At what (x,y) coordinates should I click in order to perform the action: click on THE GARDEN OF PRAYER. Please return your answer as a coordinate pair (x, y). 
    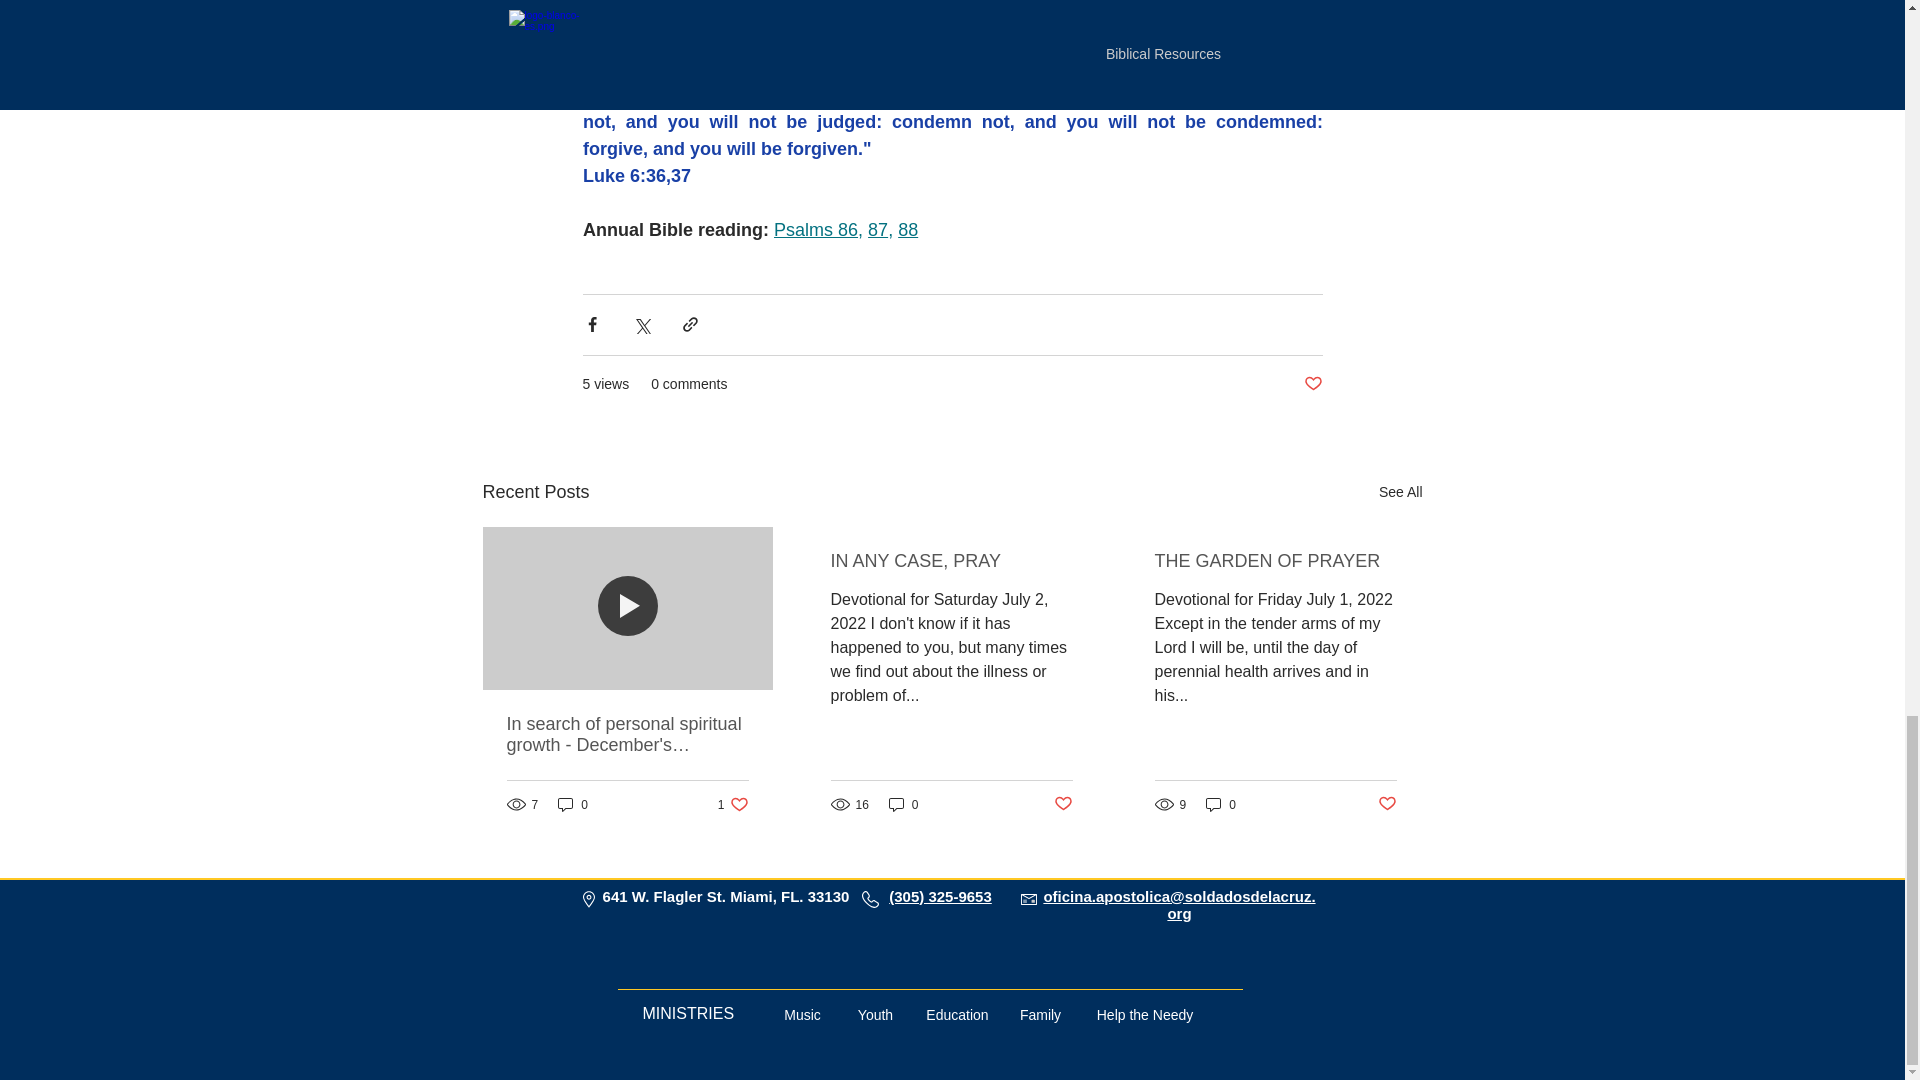
    Looking at the image, I should click on (733, 804).